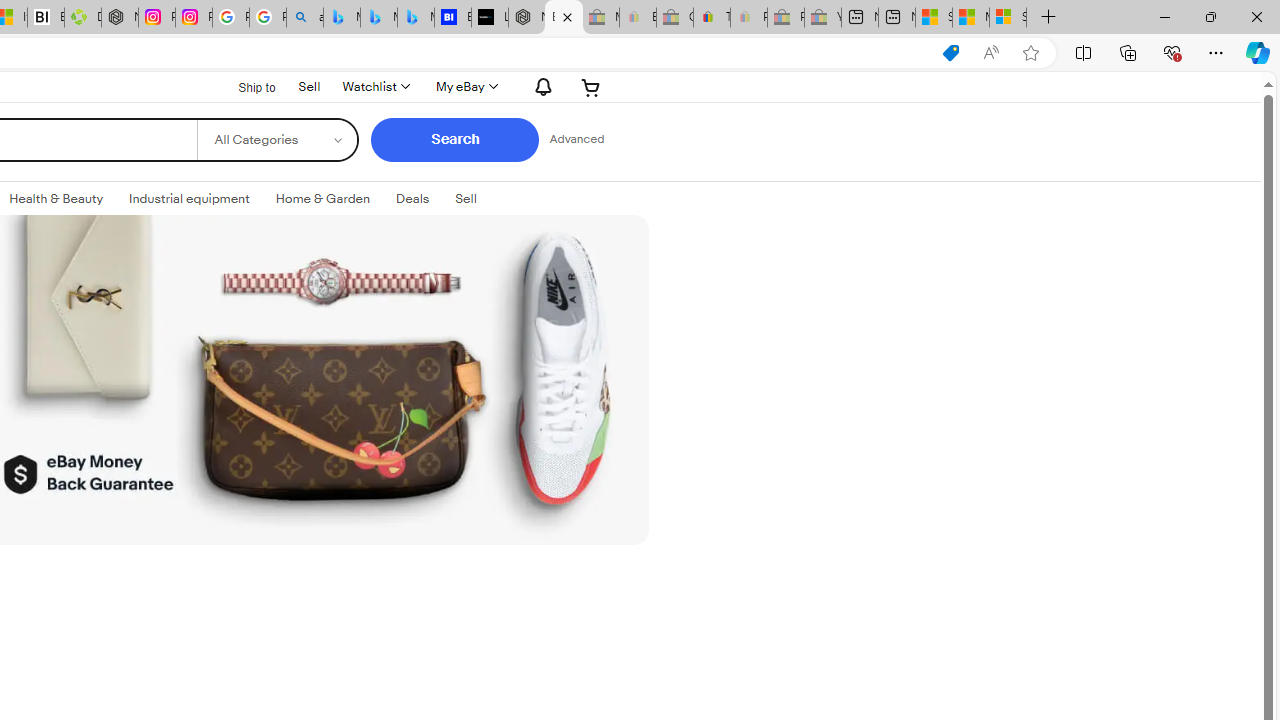 This screenshot has height=720, width=1280. I want to click on AutomationID: gh-eb-Alerts, so click(540, 86).